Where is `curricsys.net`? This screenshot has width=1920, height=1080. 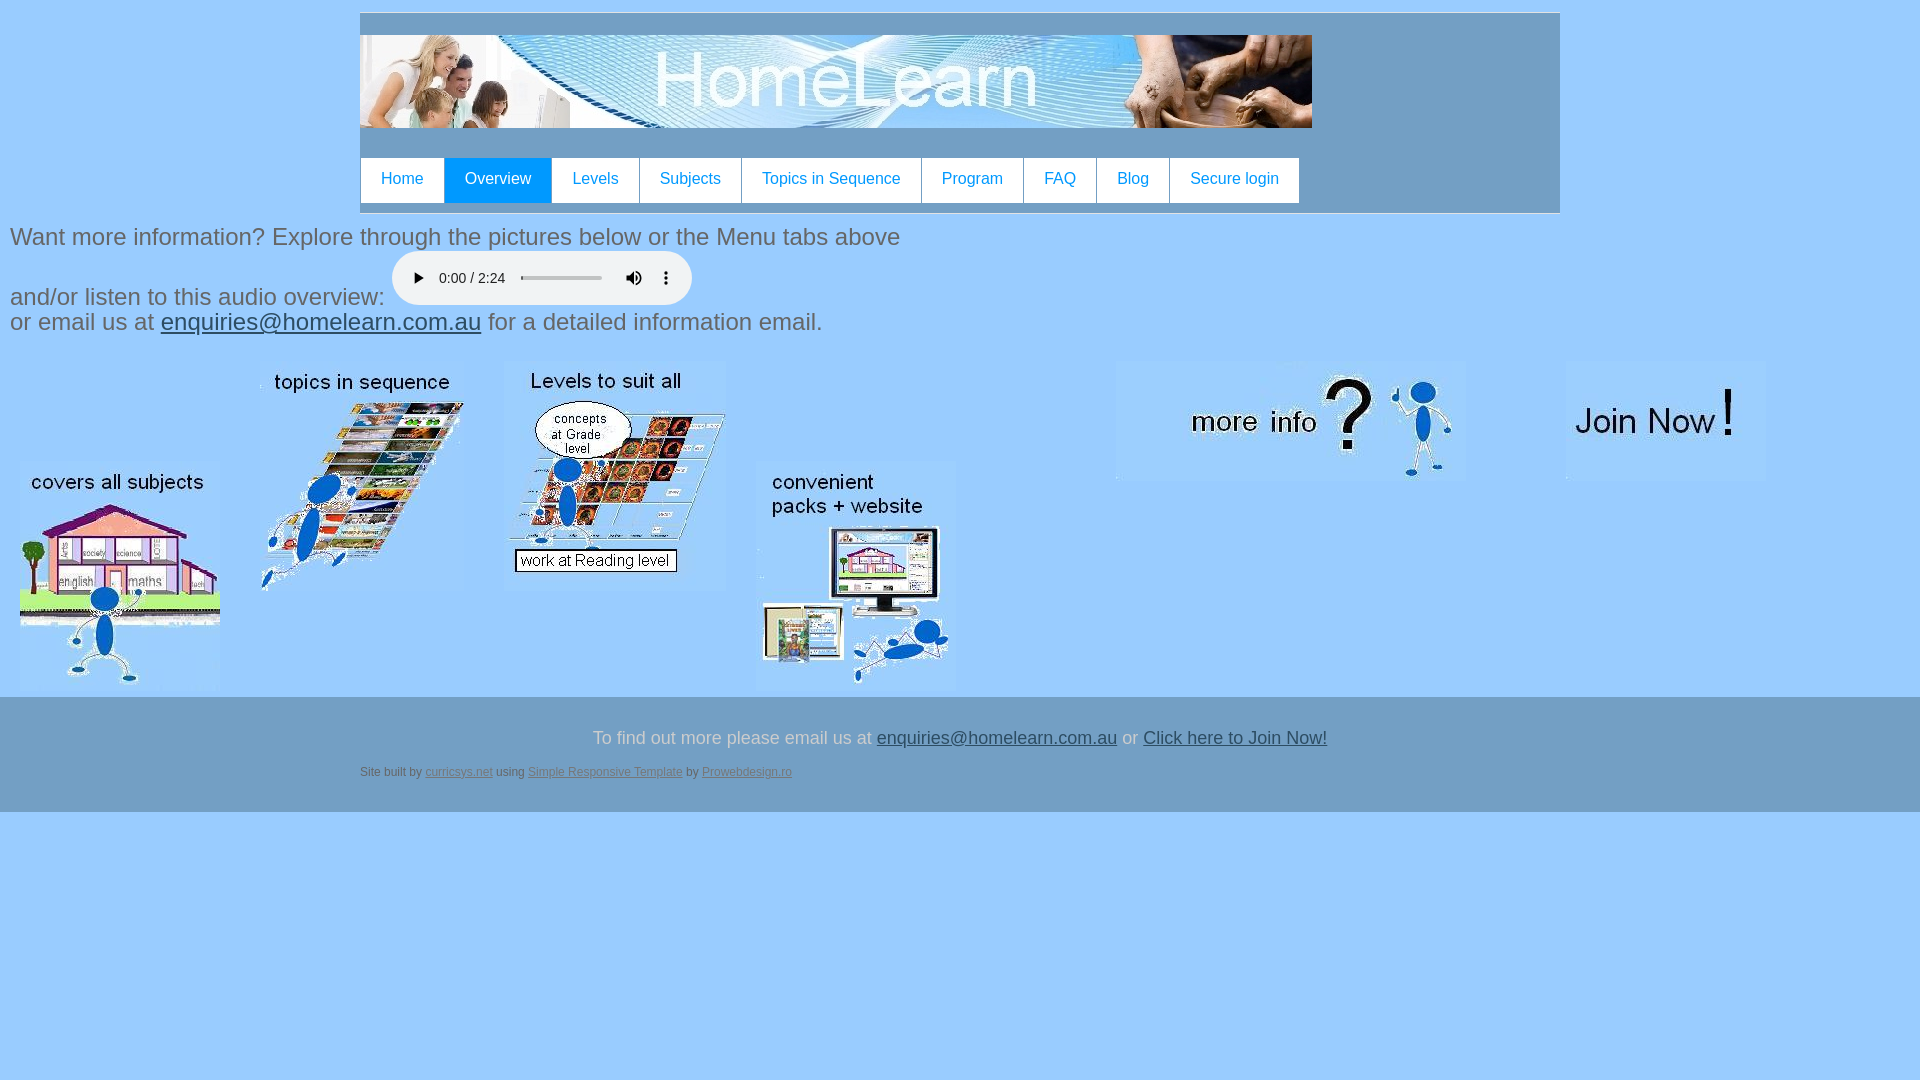
curricsys.net is located at coordinates (458, 772).